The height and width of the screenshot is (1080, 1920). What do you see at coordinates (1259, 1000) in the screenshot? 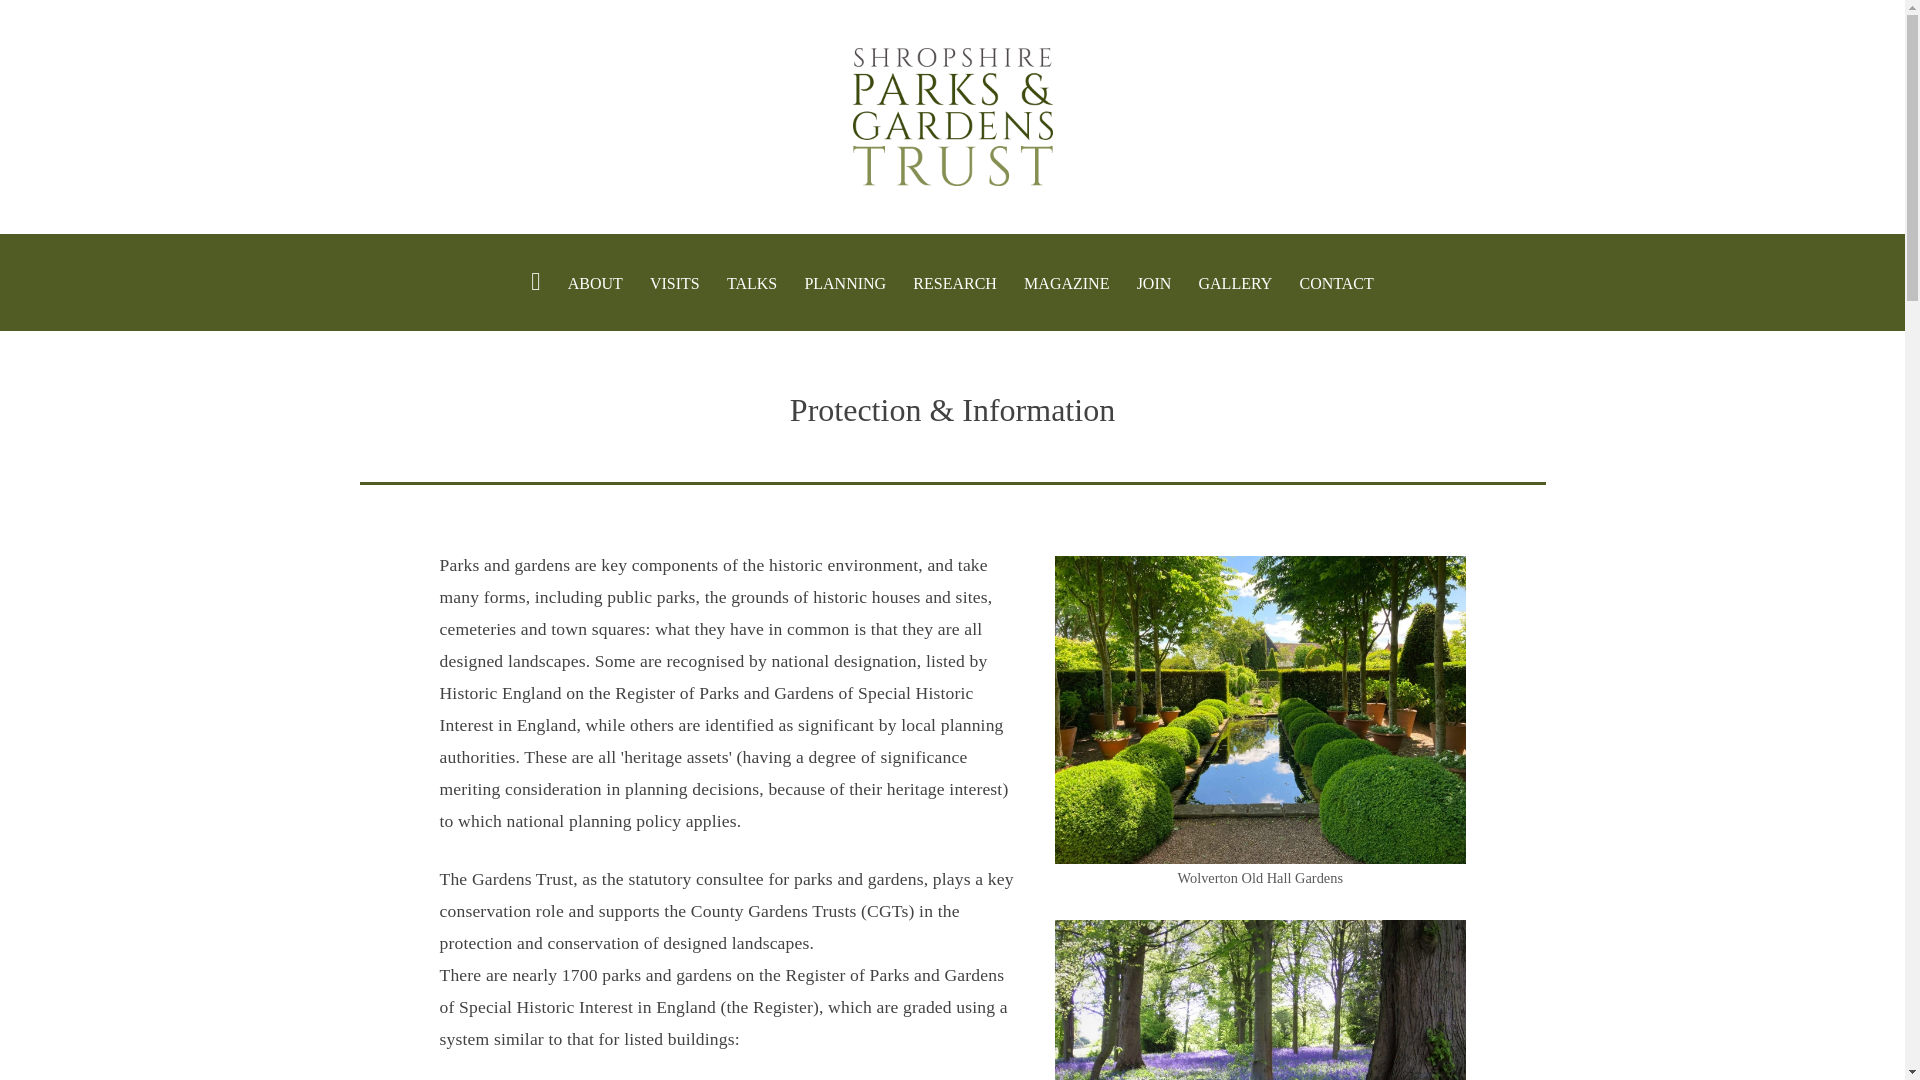
I see `Millichope Park` at bounding box center [1259, 1000].